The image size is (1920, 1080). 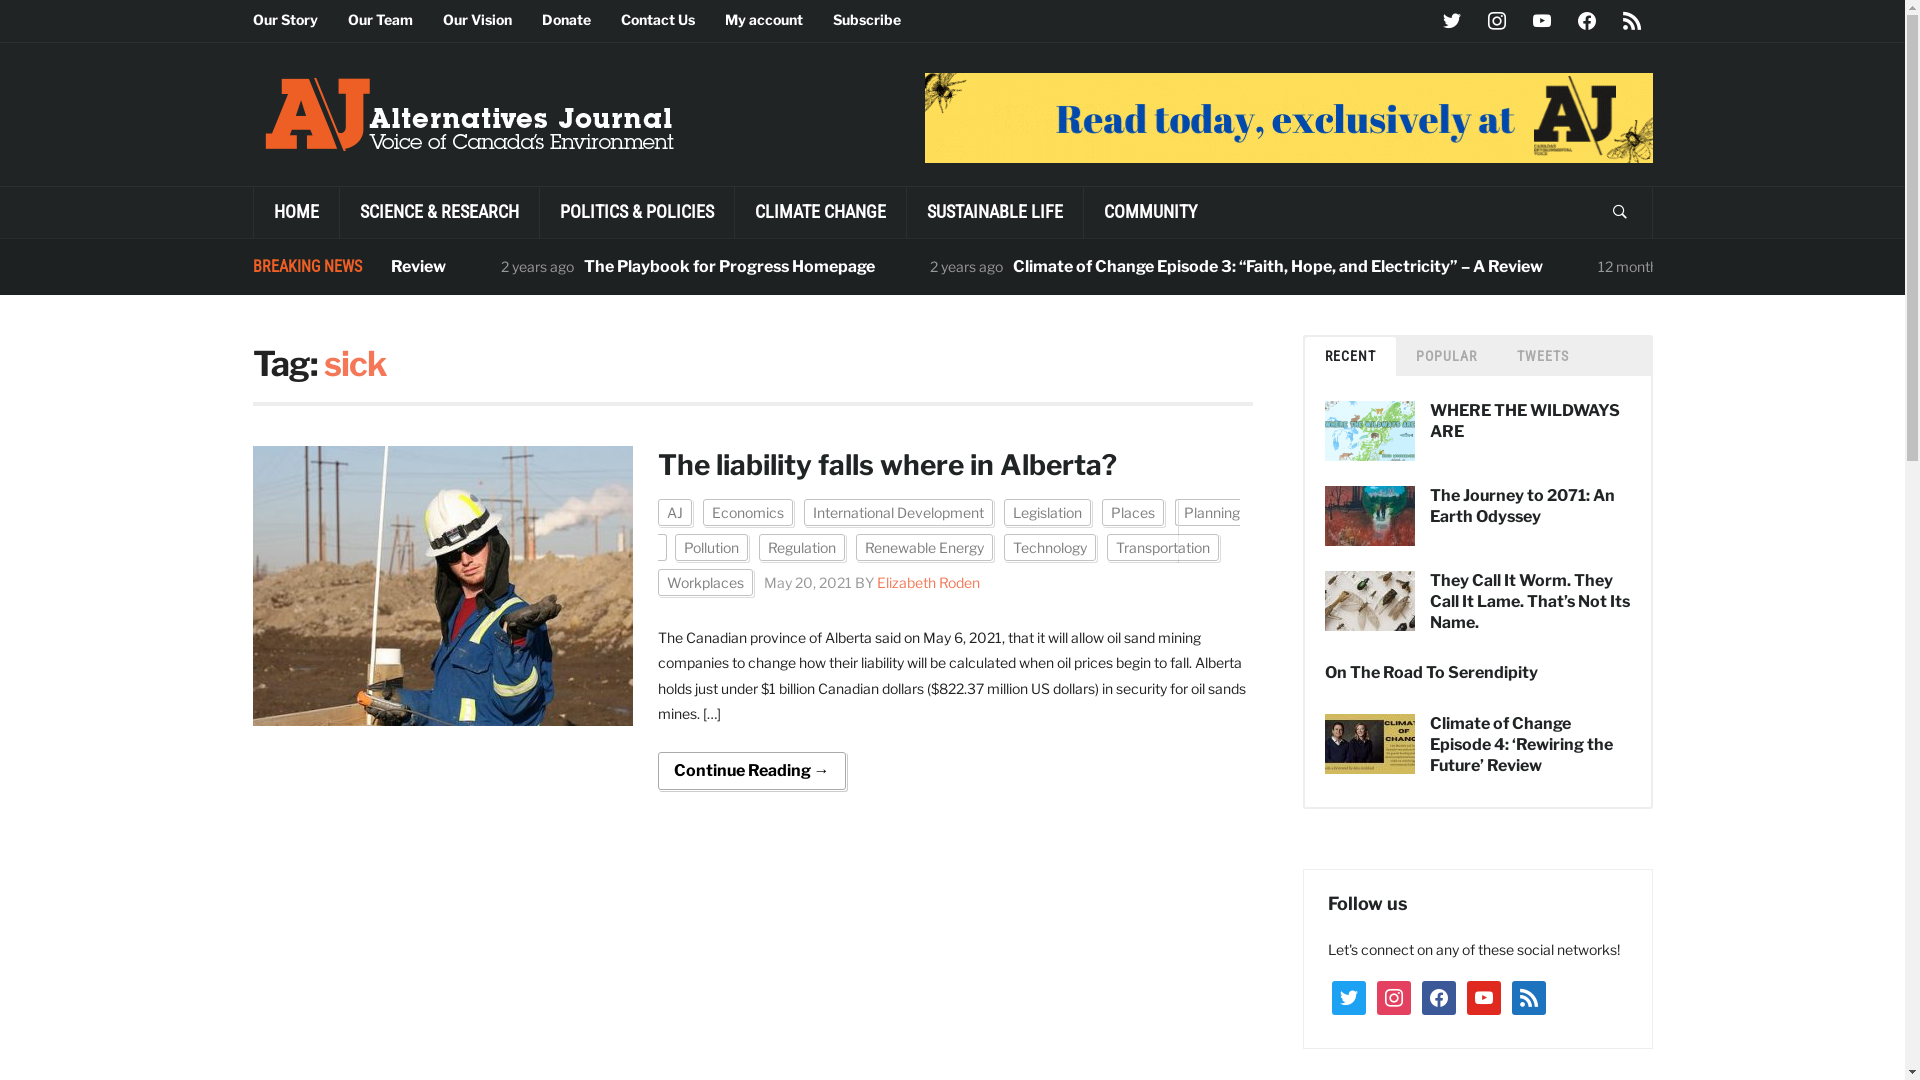 I want to click on COMMUNITY, so click(x=1149, y=212).